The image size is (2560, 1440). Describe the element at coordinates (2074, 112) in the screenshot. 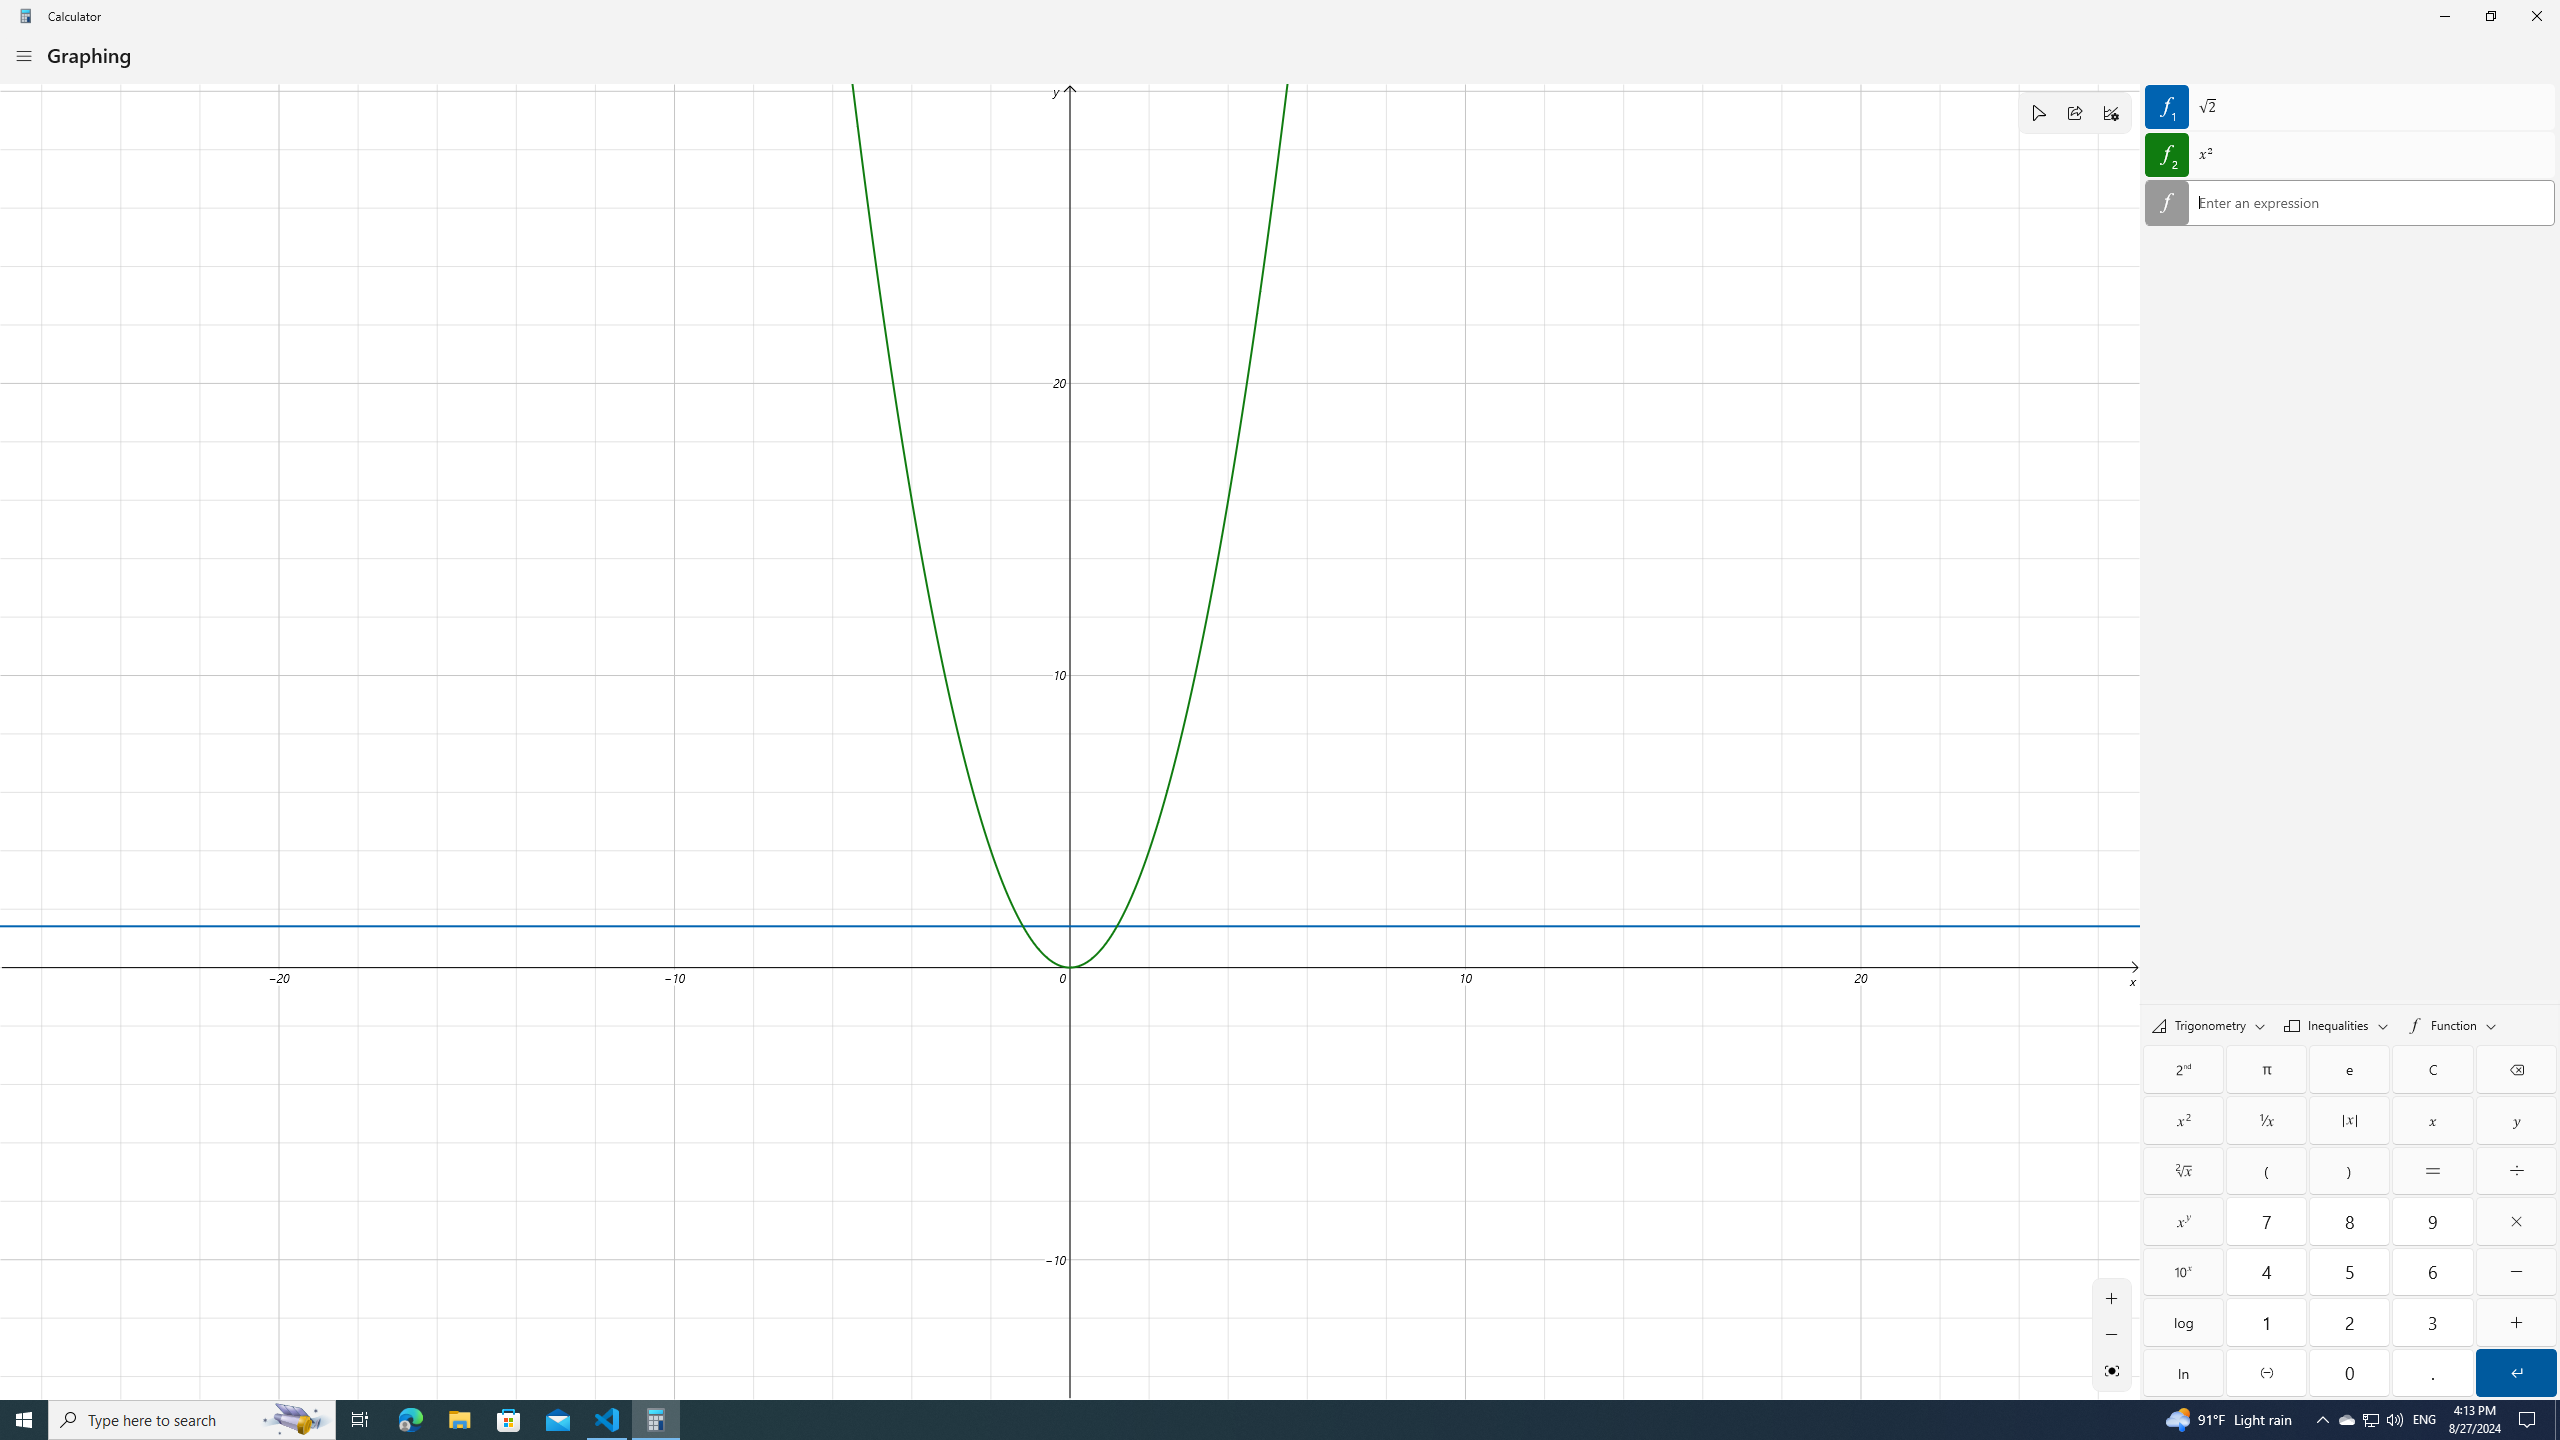

I see `Share` at that location.